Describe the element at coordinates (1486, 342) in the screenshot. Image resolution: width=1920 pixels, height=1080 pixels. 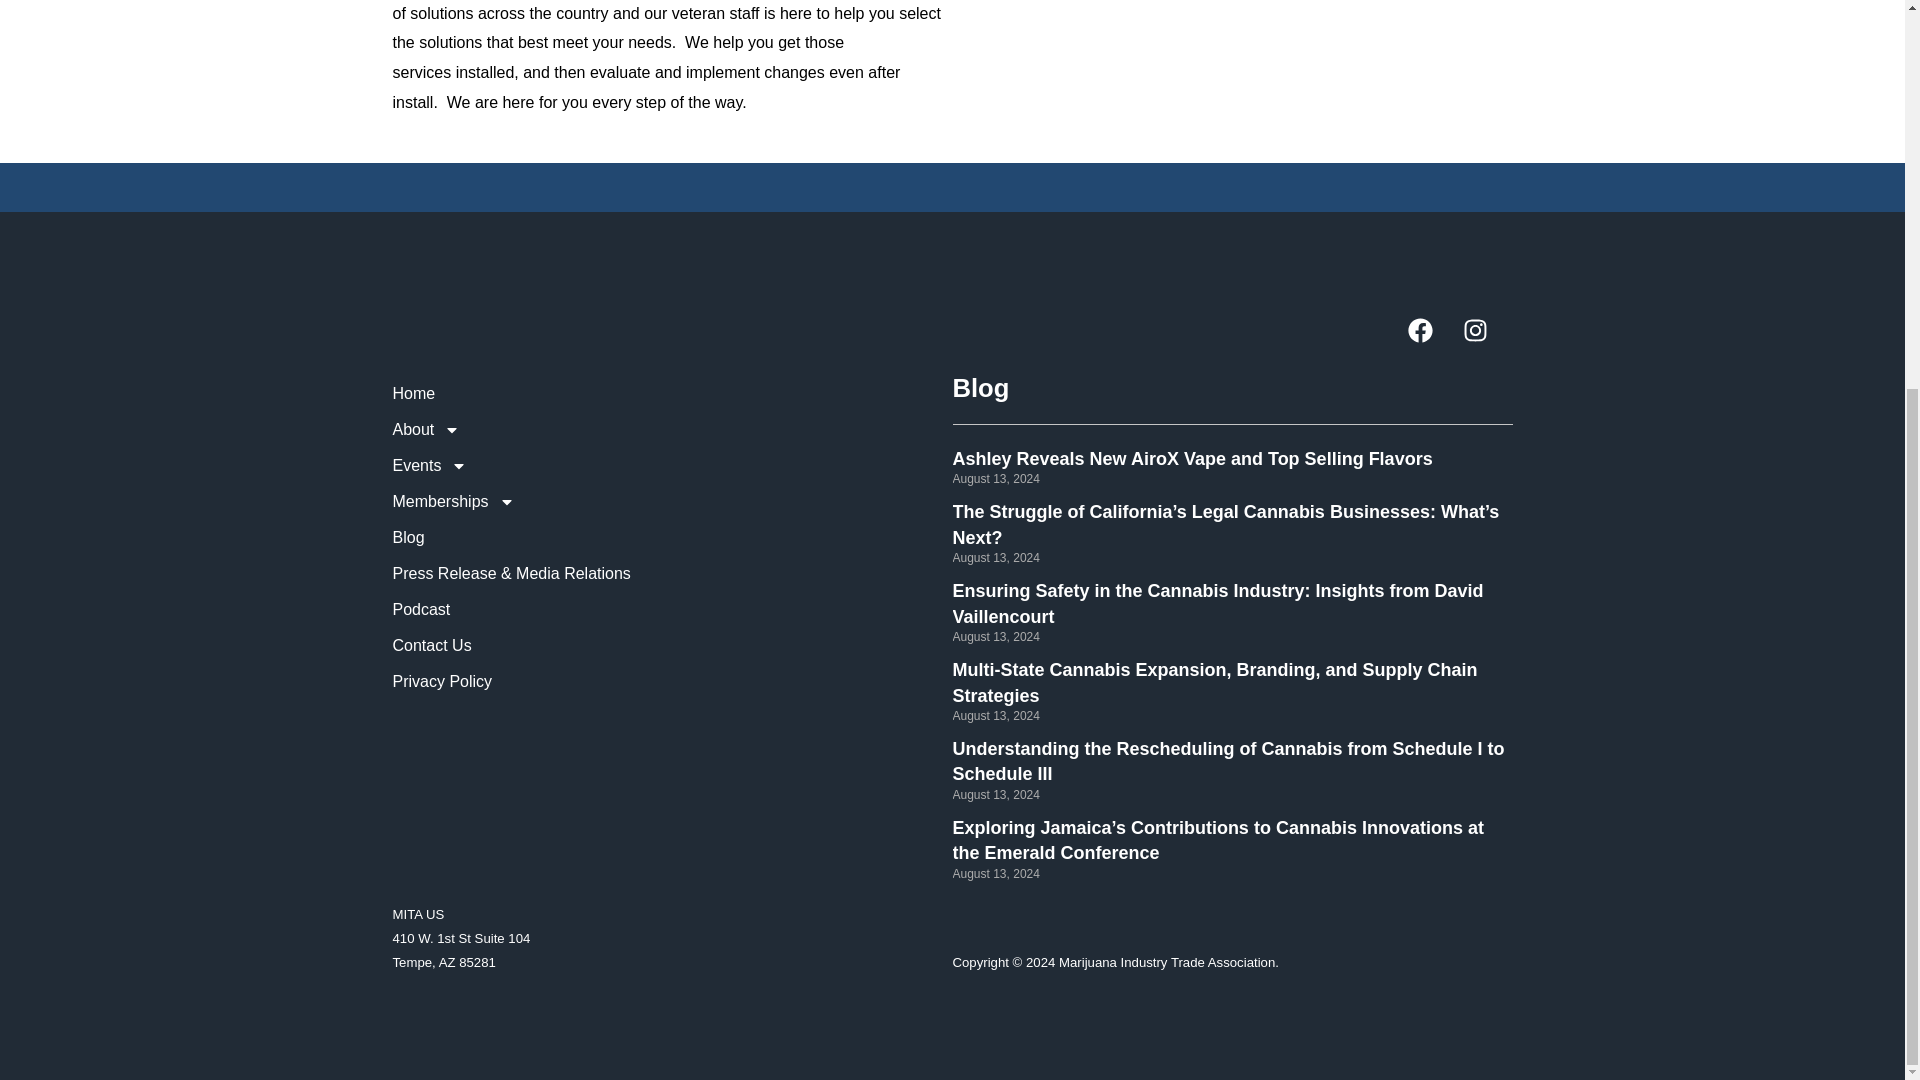
I see `Instagram` at that location.